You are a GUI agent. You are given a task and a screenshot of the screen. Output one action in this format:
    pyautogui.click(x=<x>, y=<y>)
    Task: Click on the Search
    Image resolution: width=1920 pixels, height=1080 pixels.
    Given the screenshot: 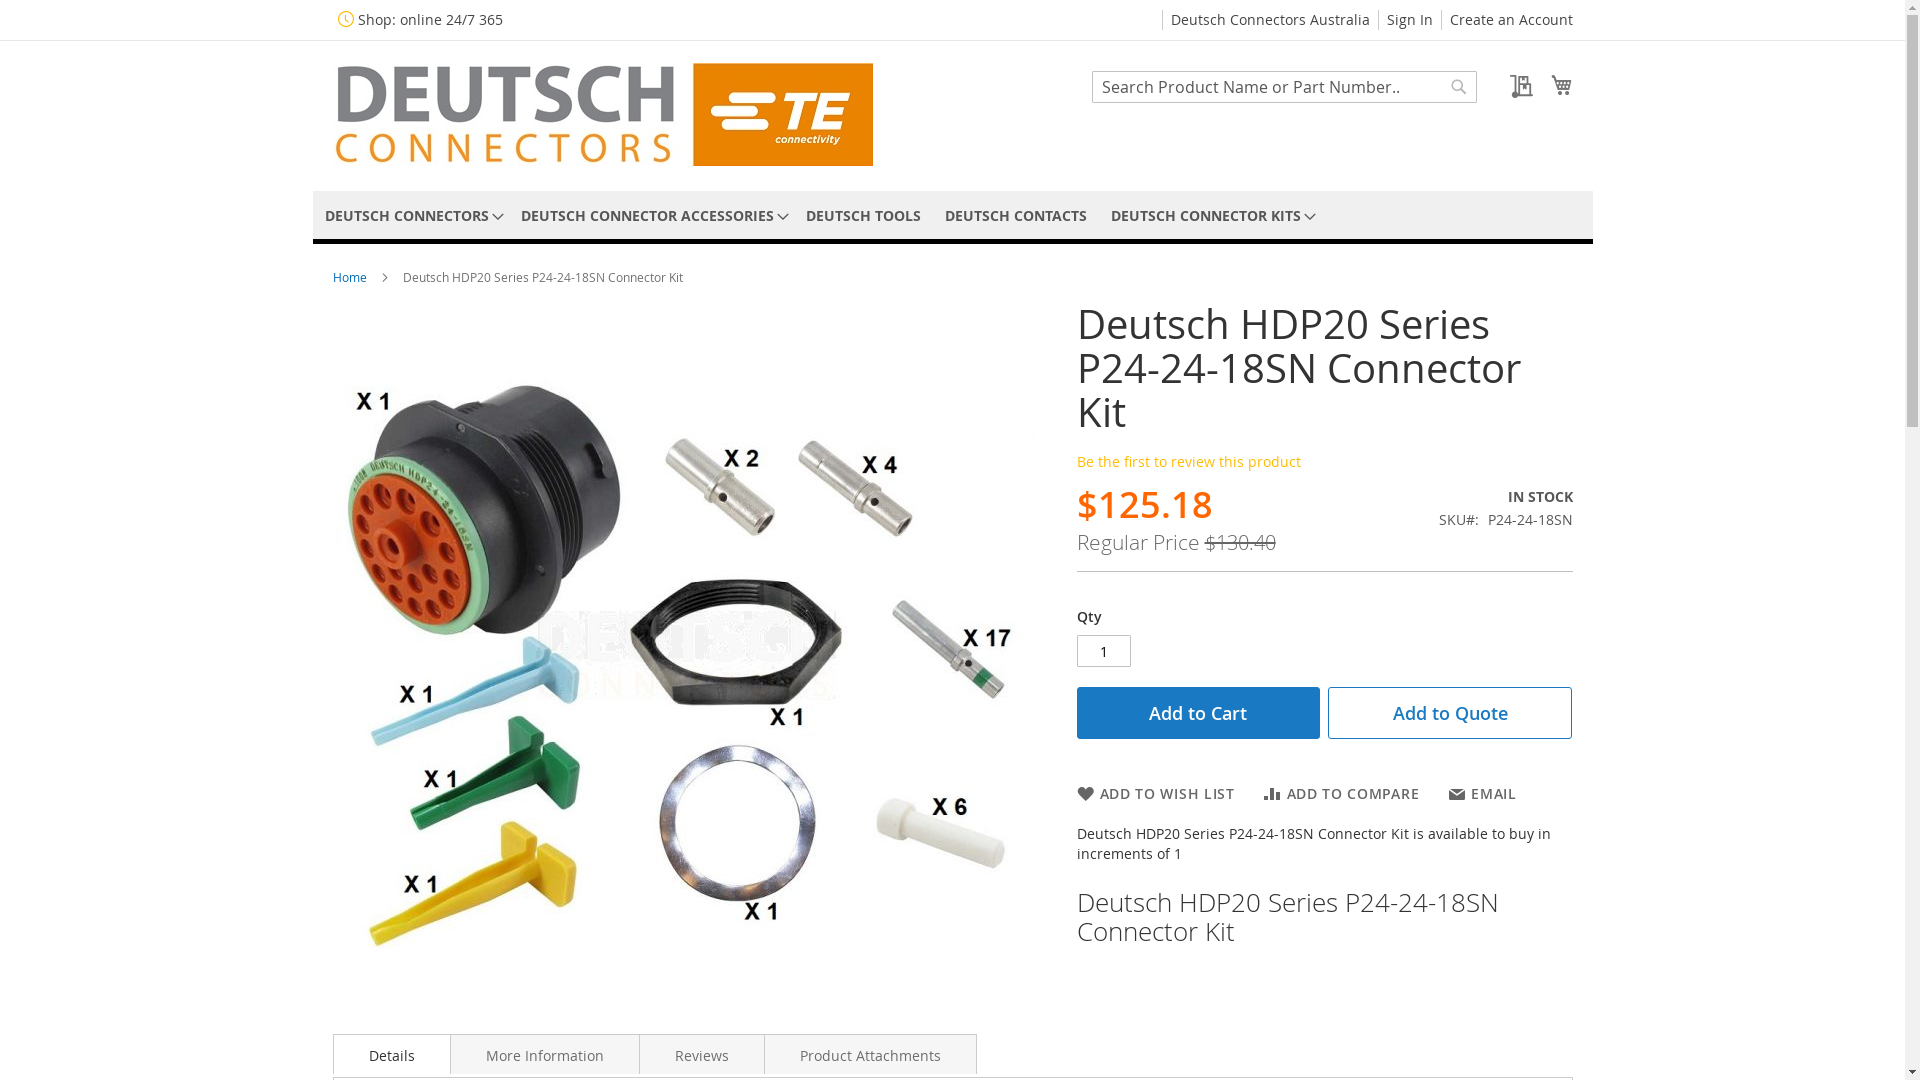 What is the action you would take?
    pyautogui.click(x=1458, y=87)
    